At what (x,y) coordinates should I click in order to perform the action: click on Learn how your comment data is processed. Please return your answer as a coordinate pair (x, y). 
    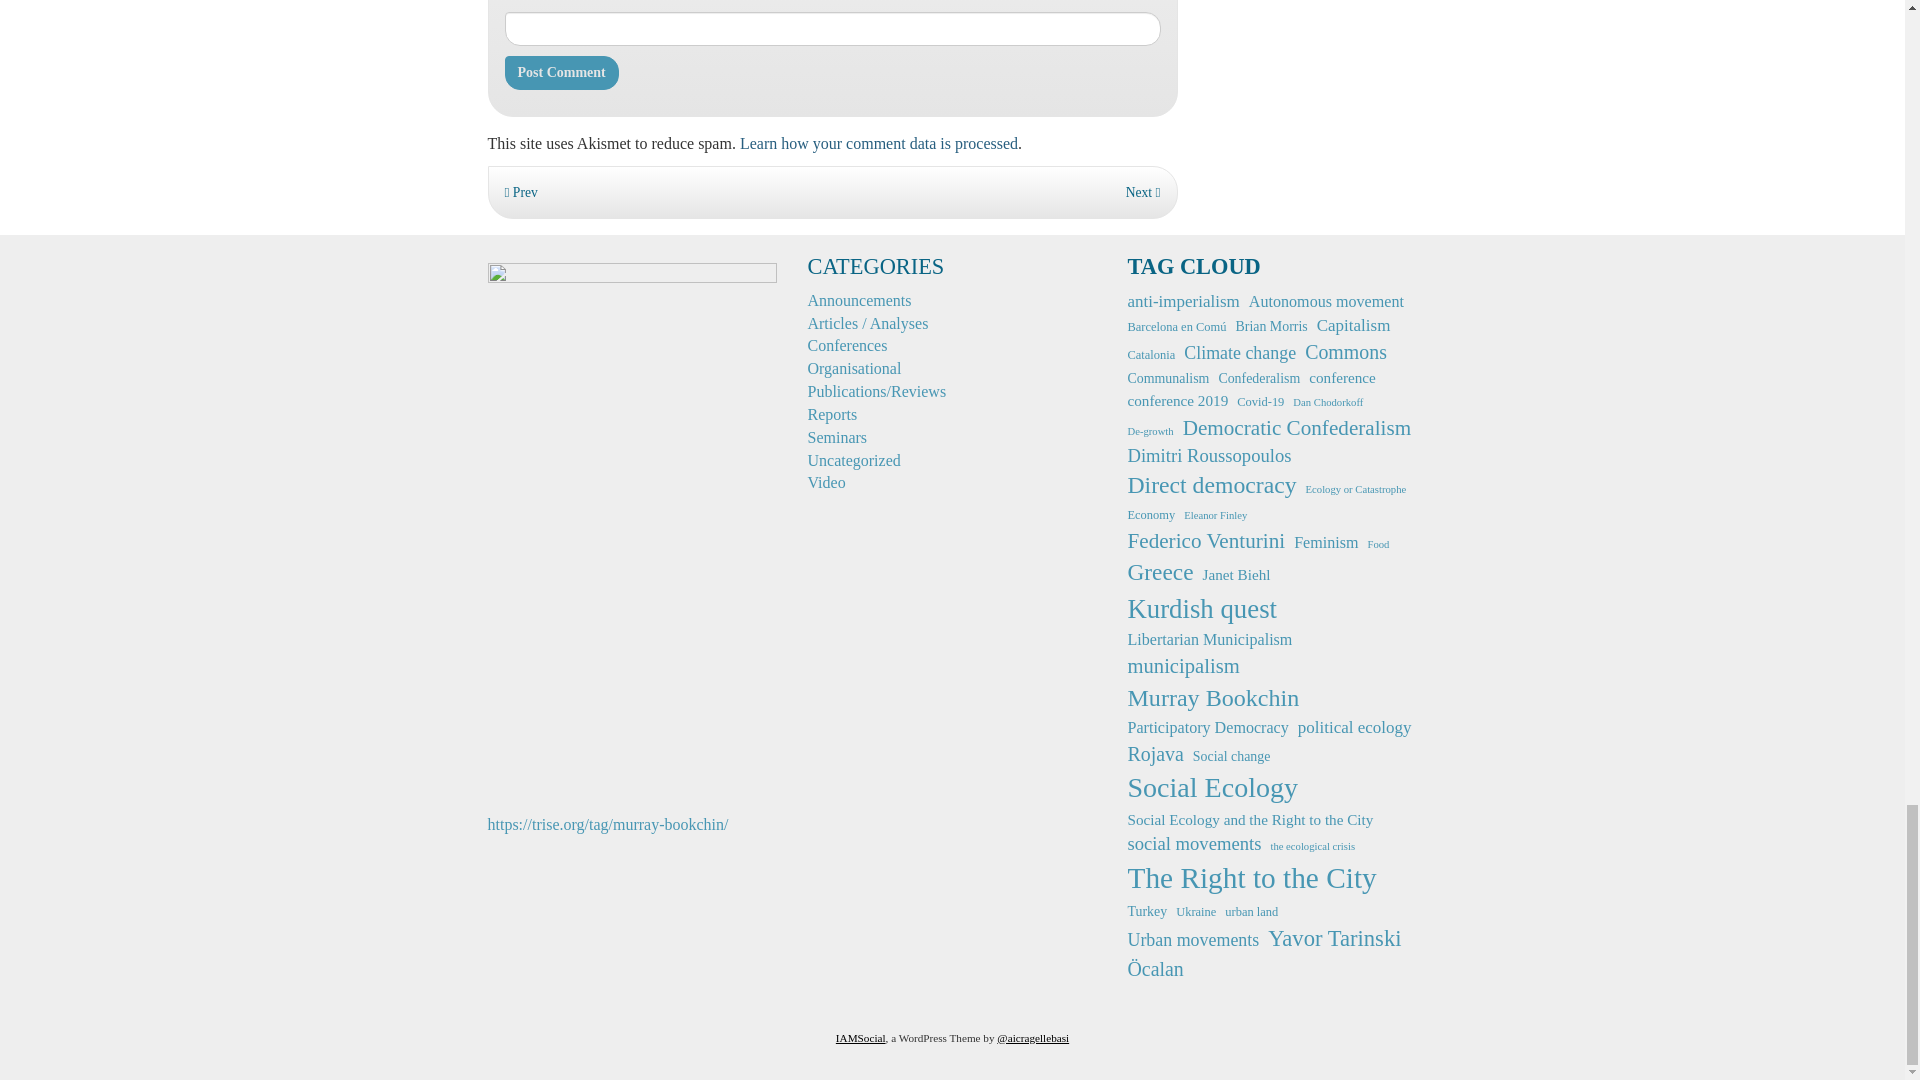
    Looking at the image, I should click on (878, 144).